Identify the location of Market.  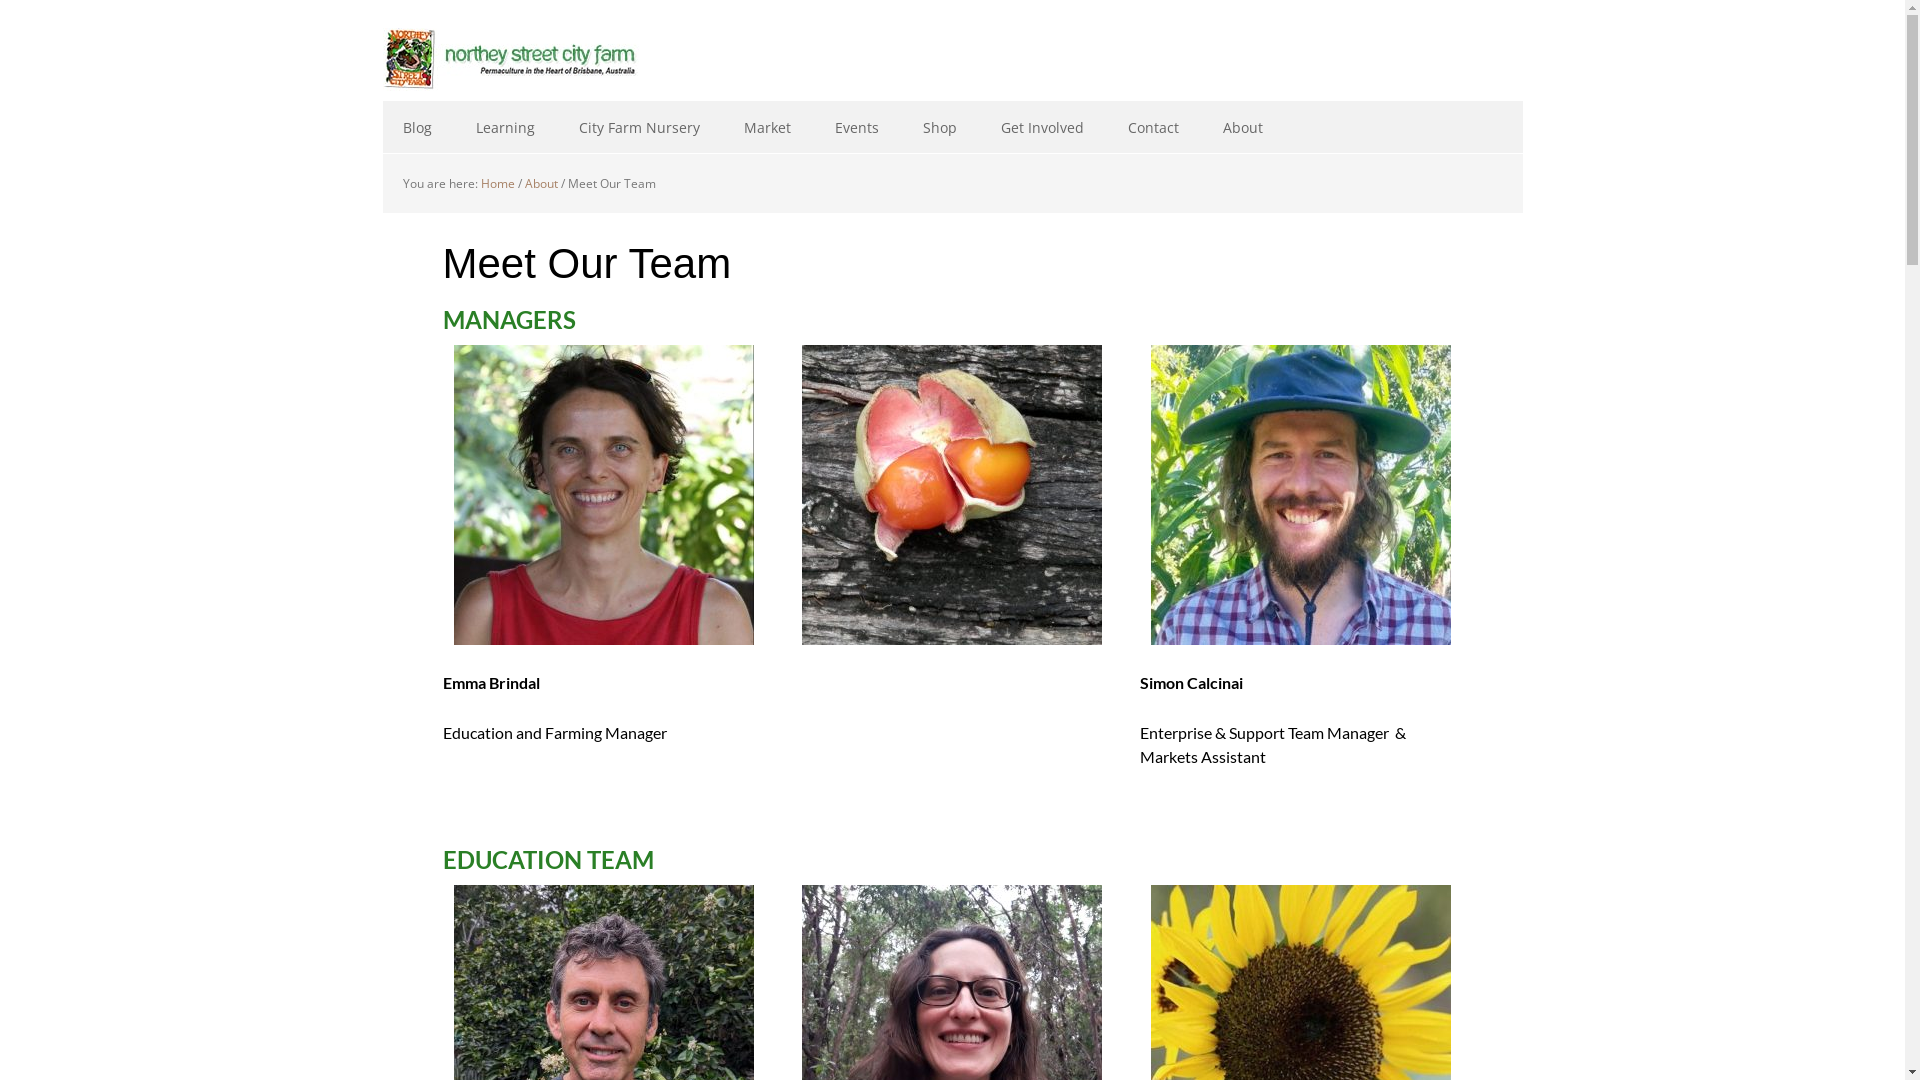
(768, 128).